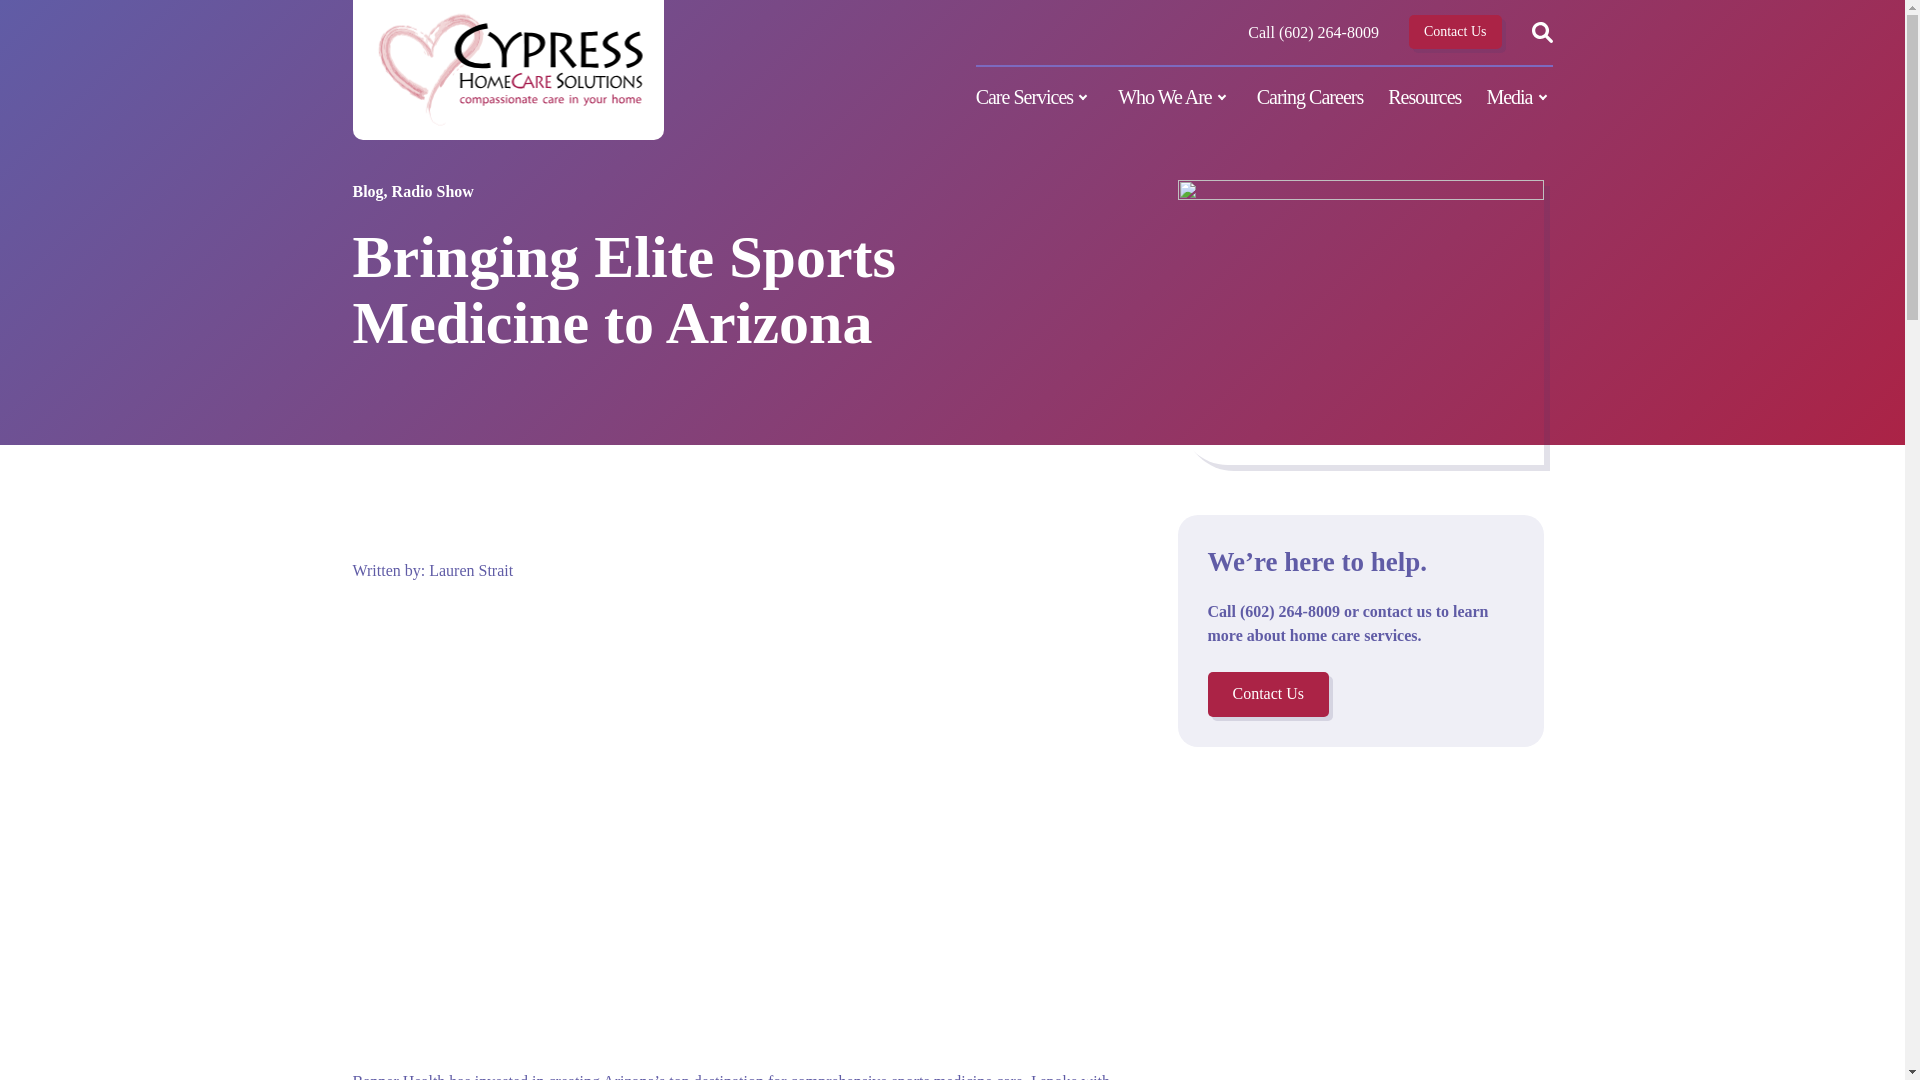 This screenshot has width=1920, height=1080. Describe the element at coordinates (1034, 96) in the screenshot. I see `Care Services` at that location.